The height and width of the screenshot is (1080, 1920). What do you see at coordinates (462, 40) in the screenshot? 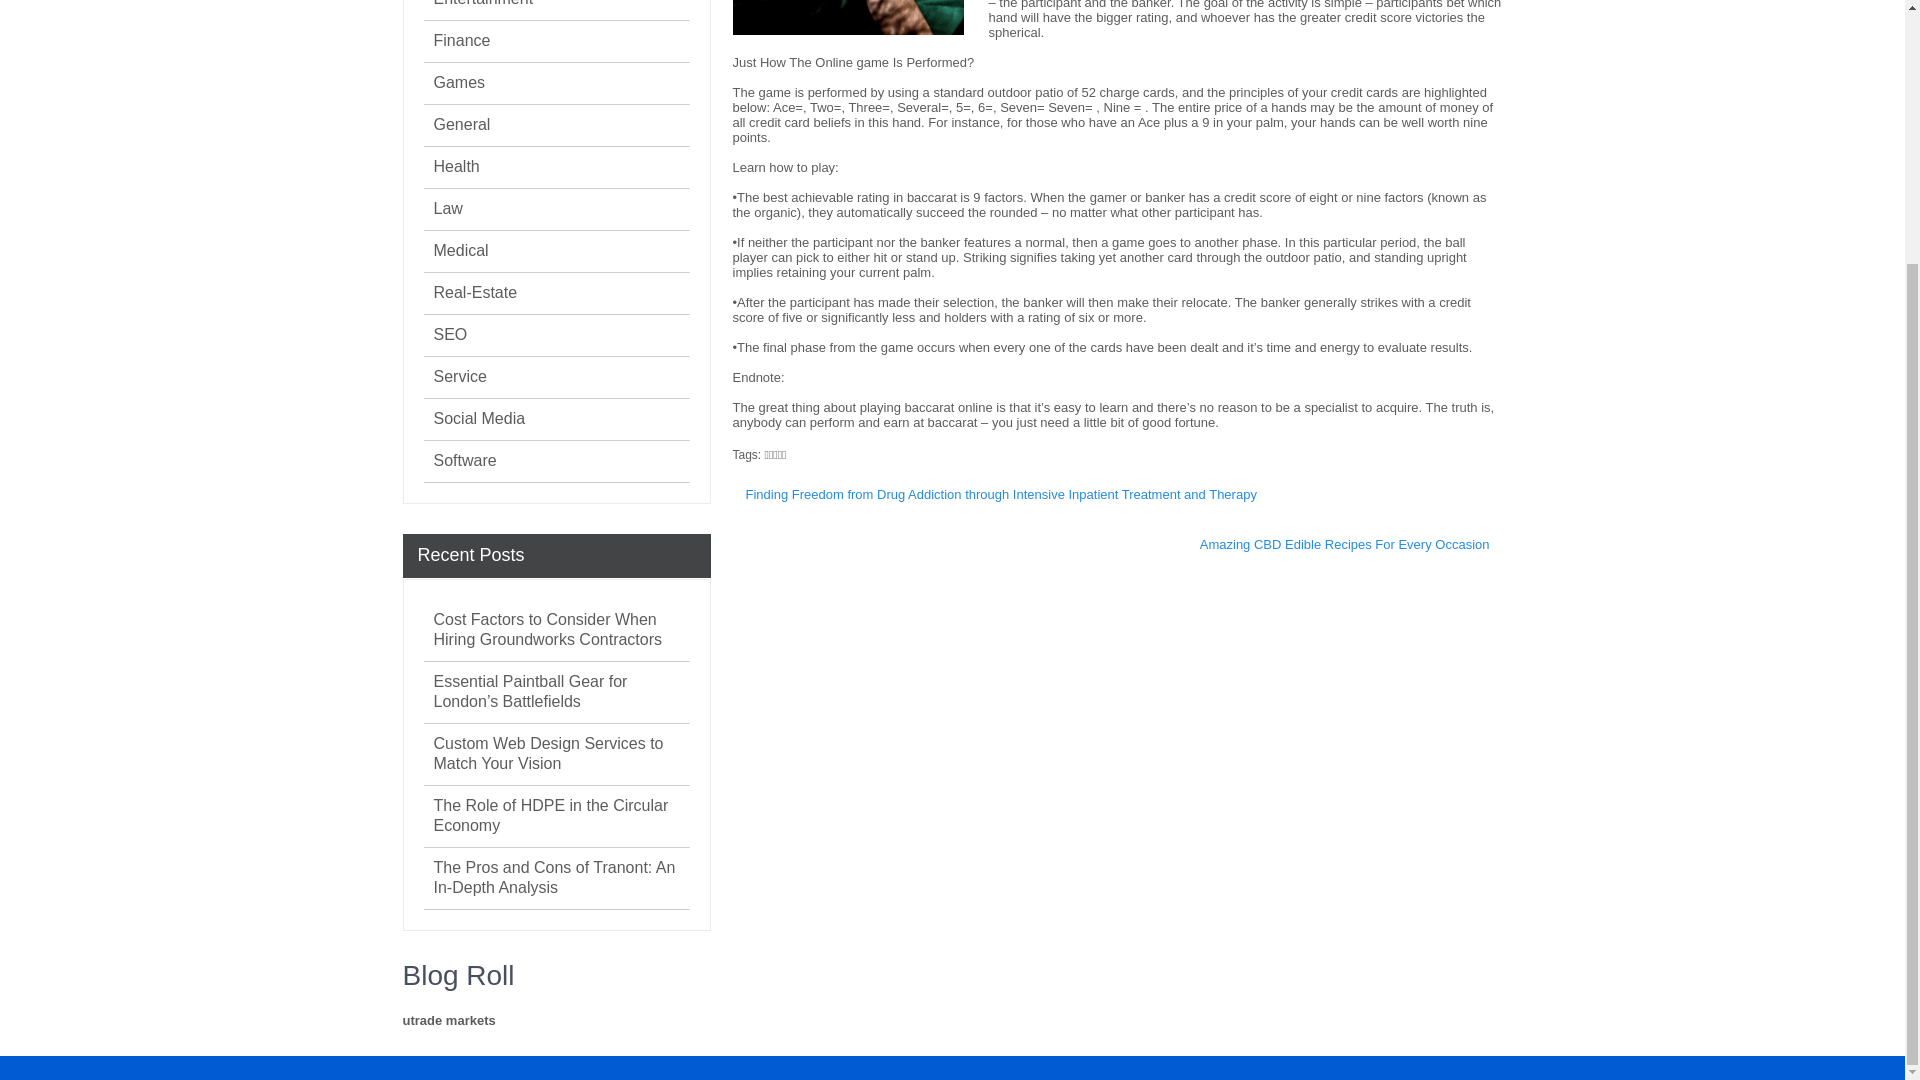
I see `Finance` at bounding box center [462, 40].